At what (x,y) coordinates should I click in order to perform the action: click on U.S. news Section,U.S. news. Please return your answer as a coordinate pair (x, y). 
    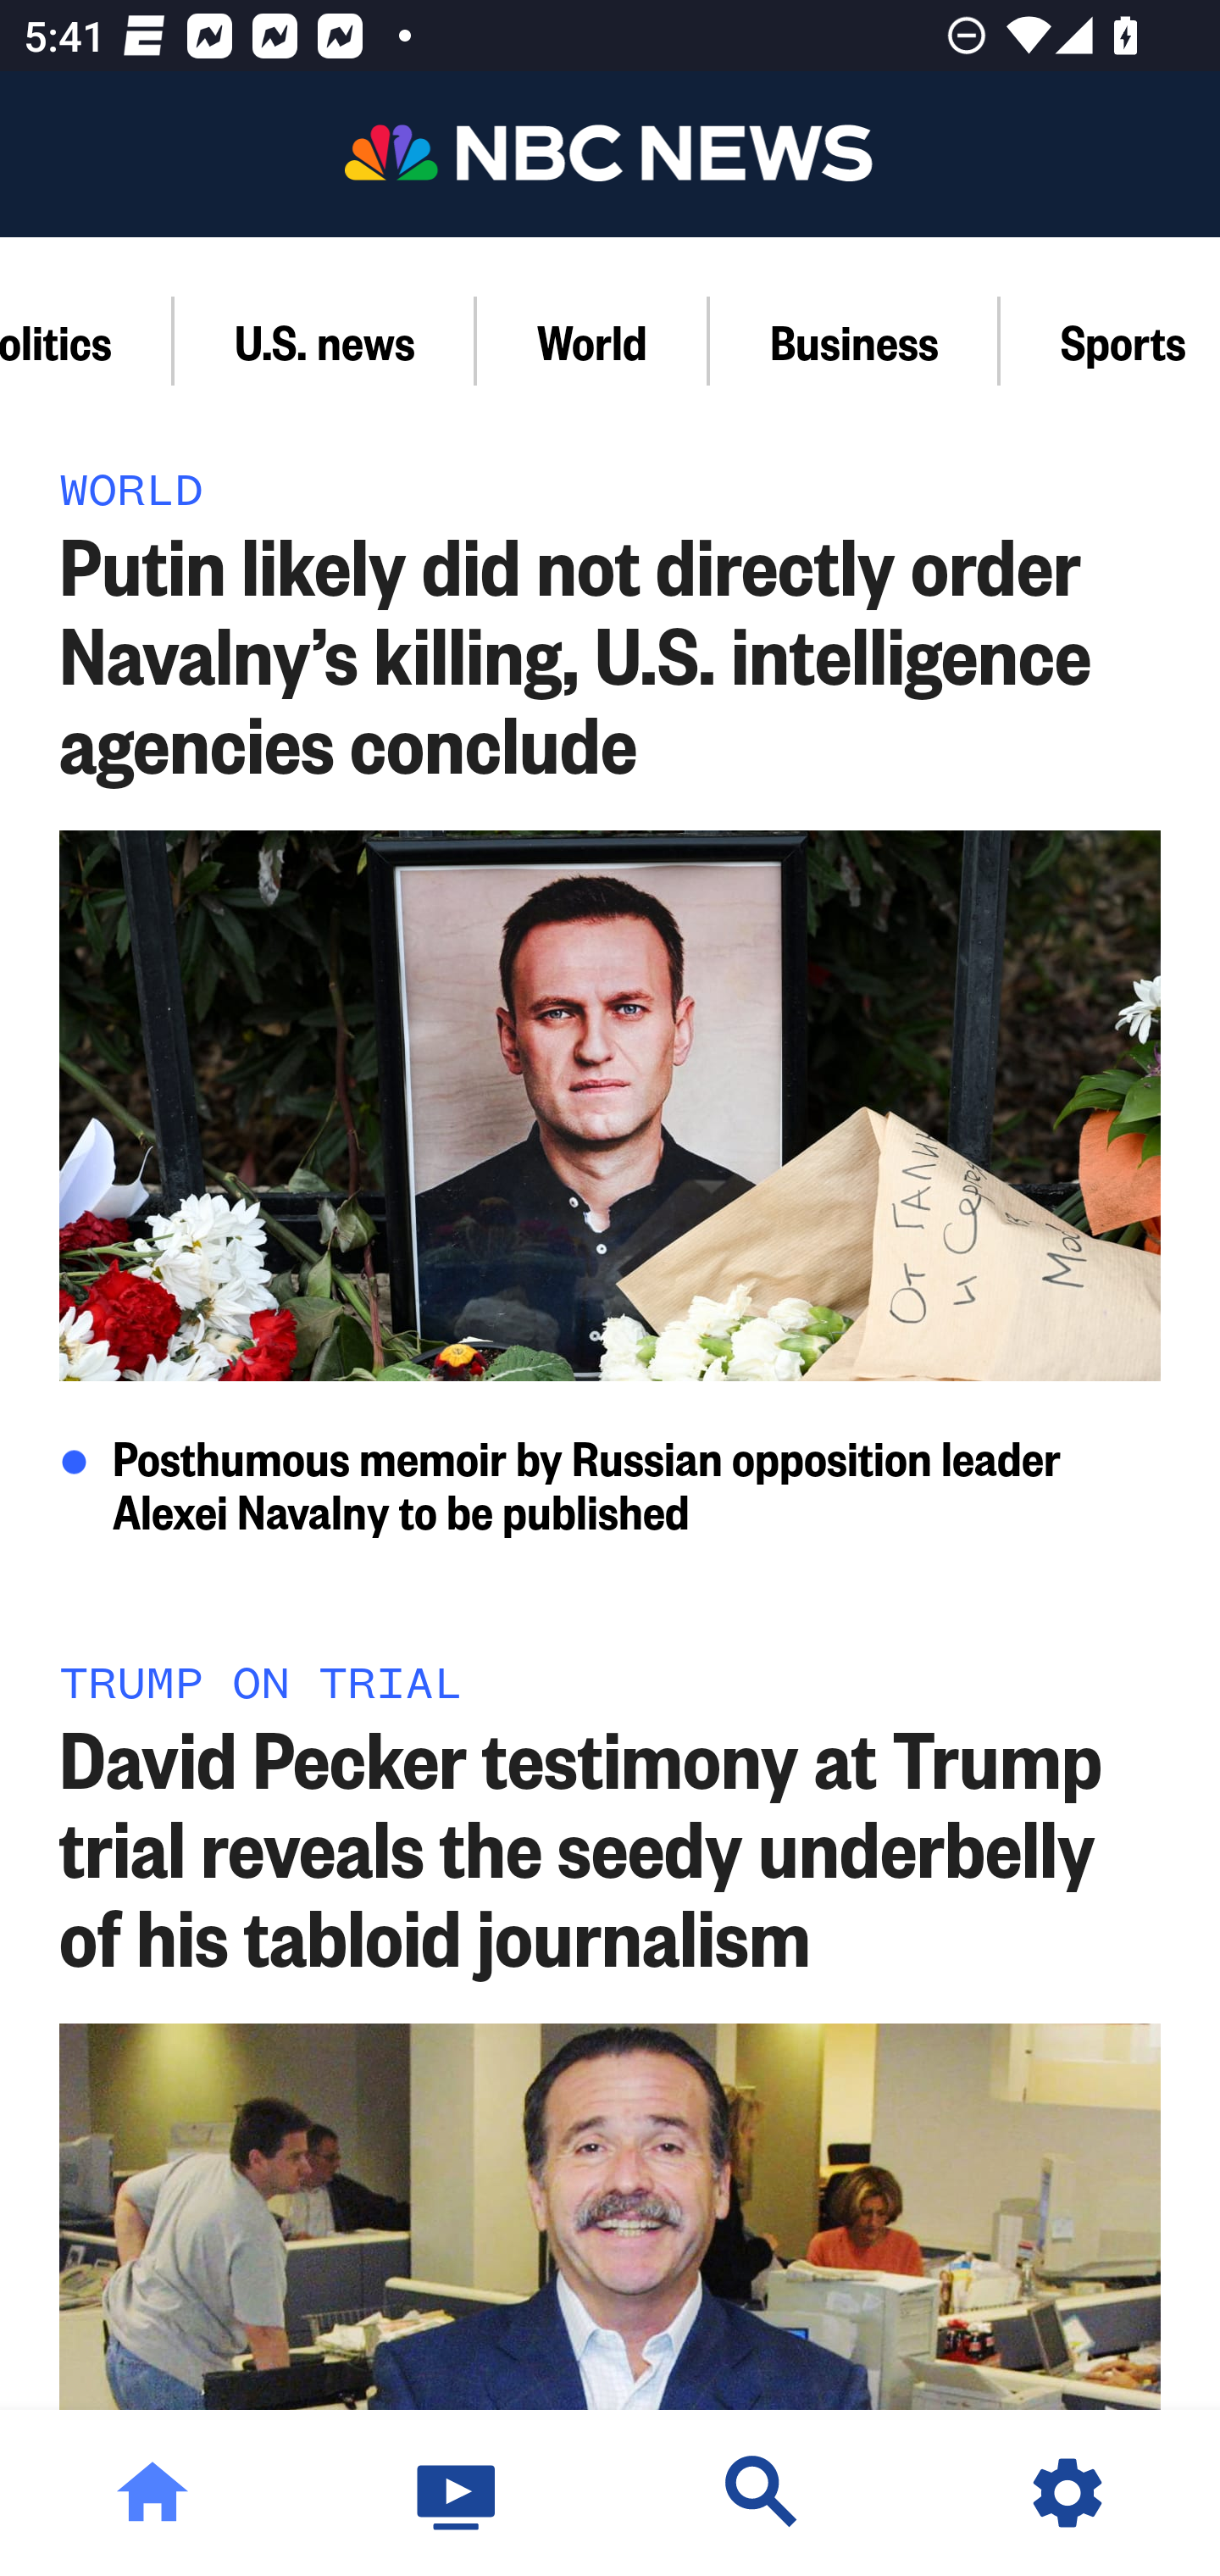
    Looking at the image, I should click on (325, 341).